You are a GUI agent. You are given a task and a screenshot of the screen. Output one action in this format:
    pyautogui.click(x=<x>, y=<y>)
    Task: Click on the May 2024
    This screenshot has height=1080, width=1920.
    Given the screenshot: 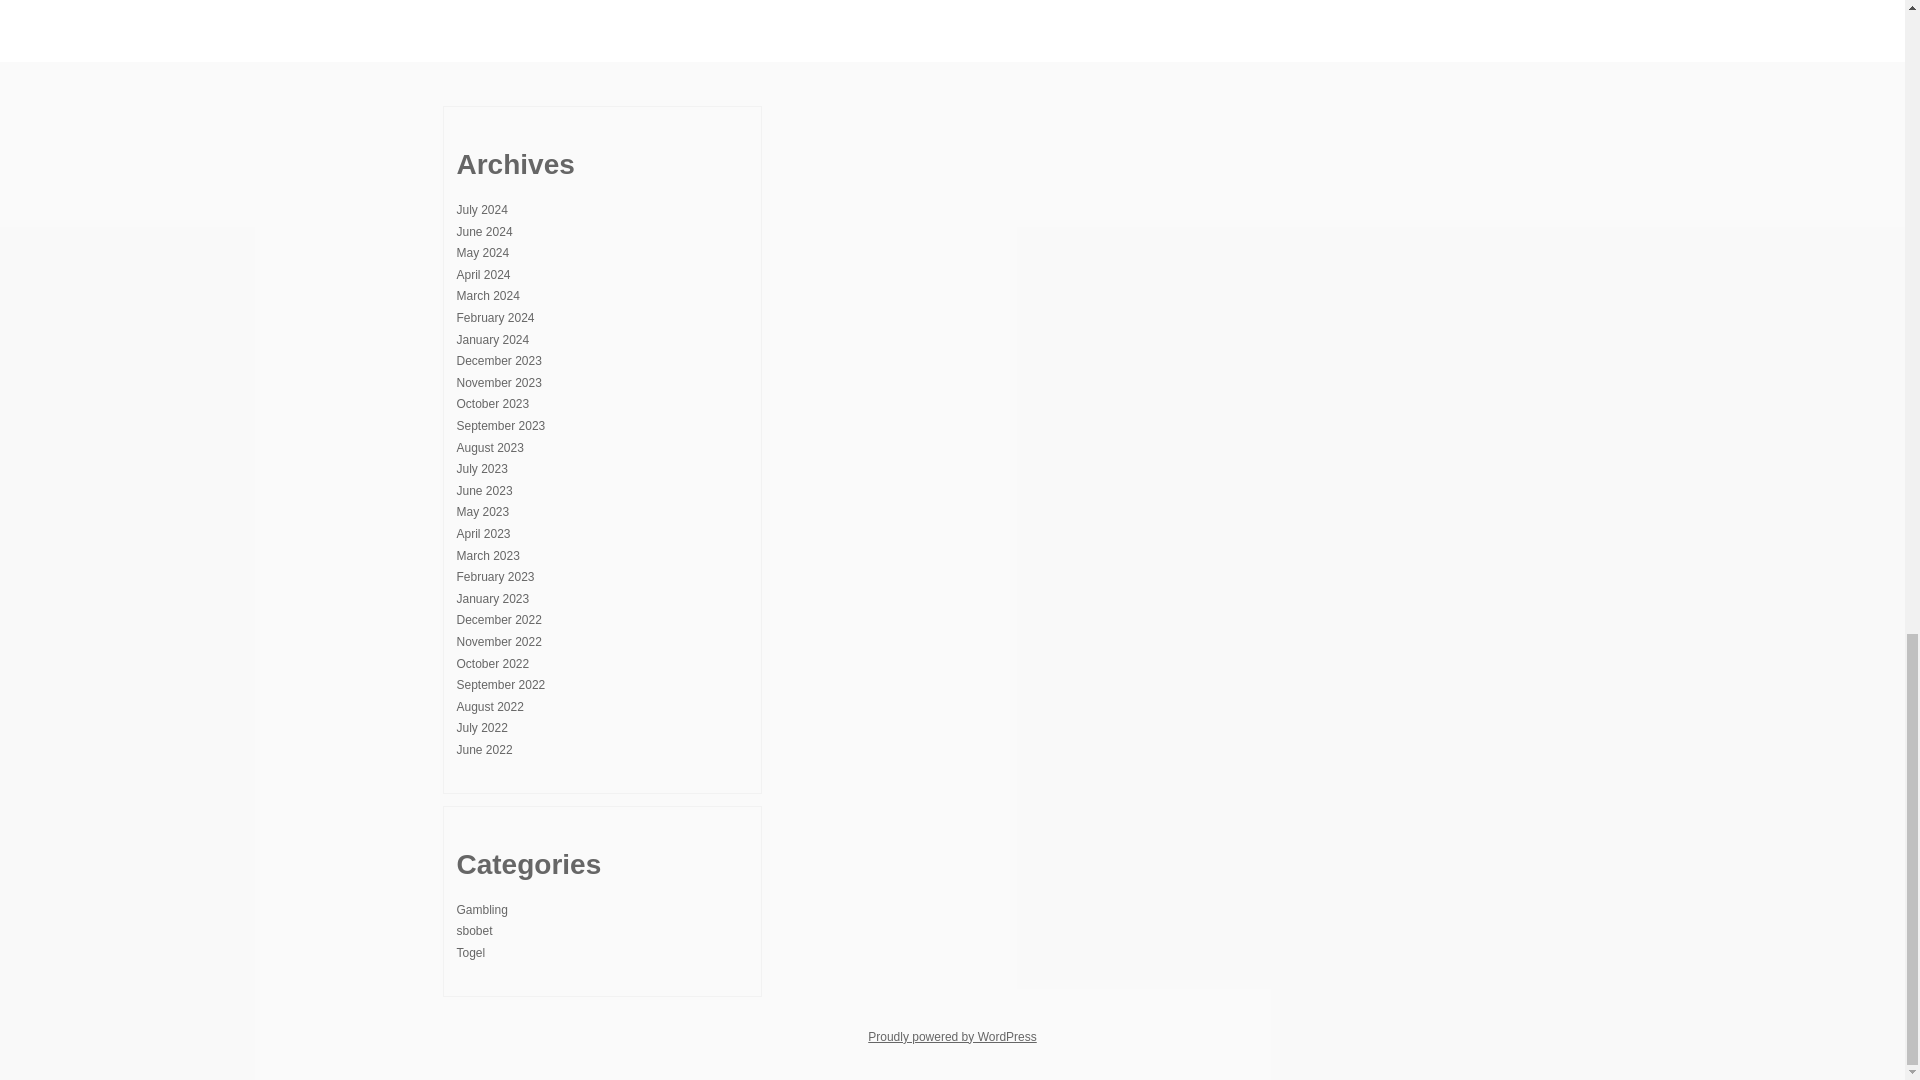 What is the action you would take?
    pyautogui.click(x=482, y=253)
    